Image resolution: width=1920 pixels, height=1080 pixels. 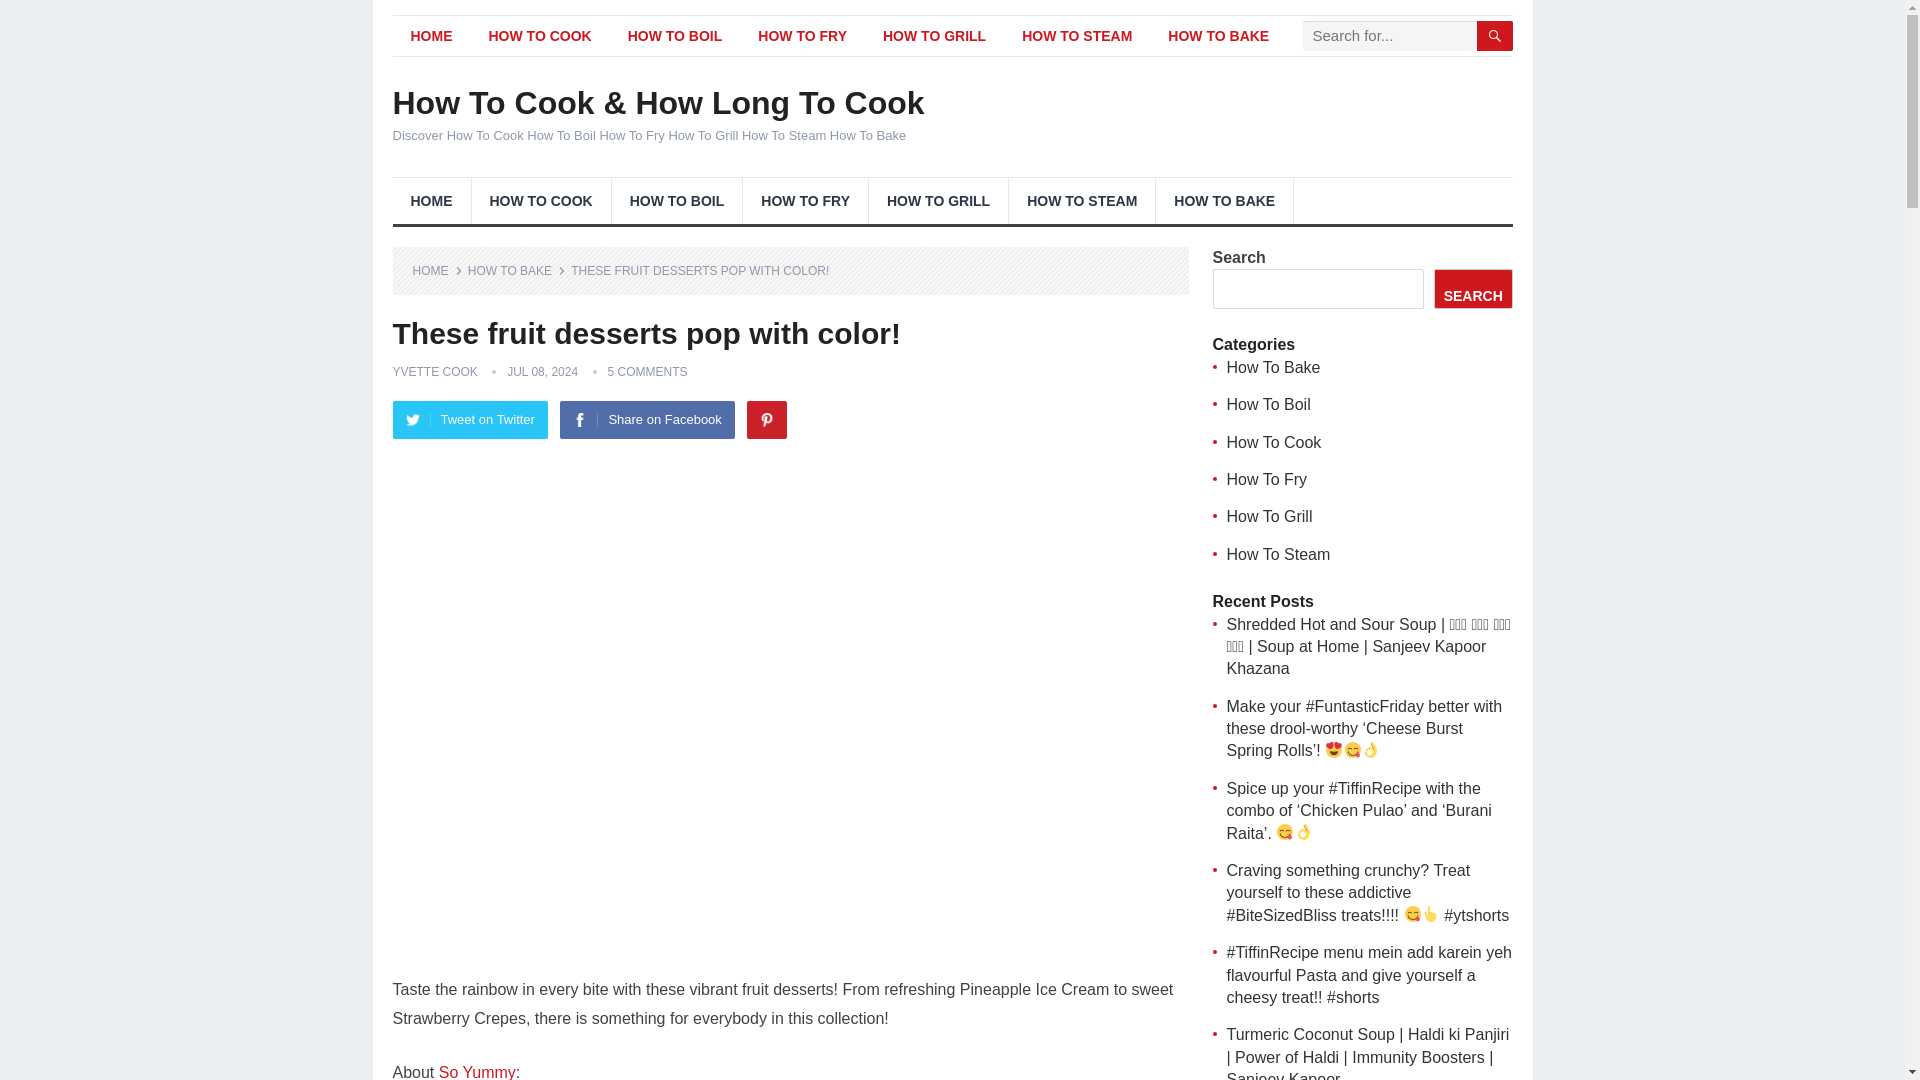 I want to click on HOW TO BOIL, so click(x=676, y=36).